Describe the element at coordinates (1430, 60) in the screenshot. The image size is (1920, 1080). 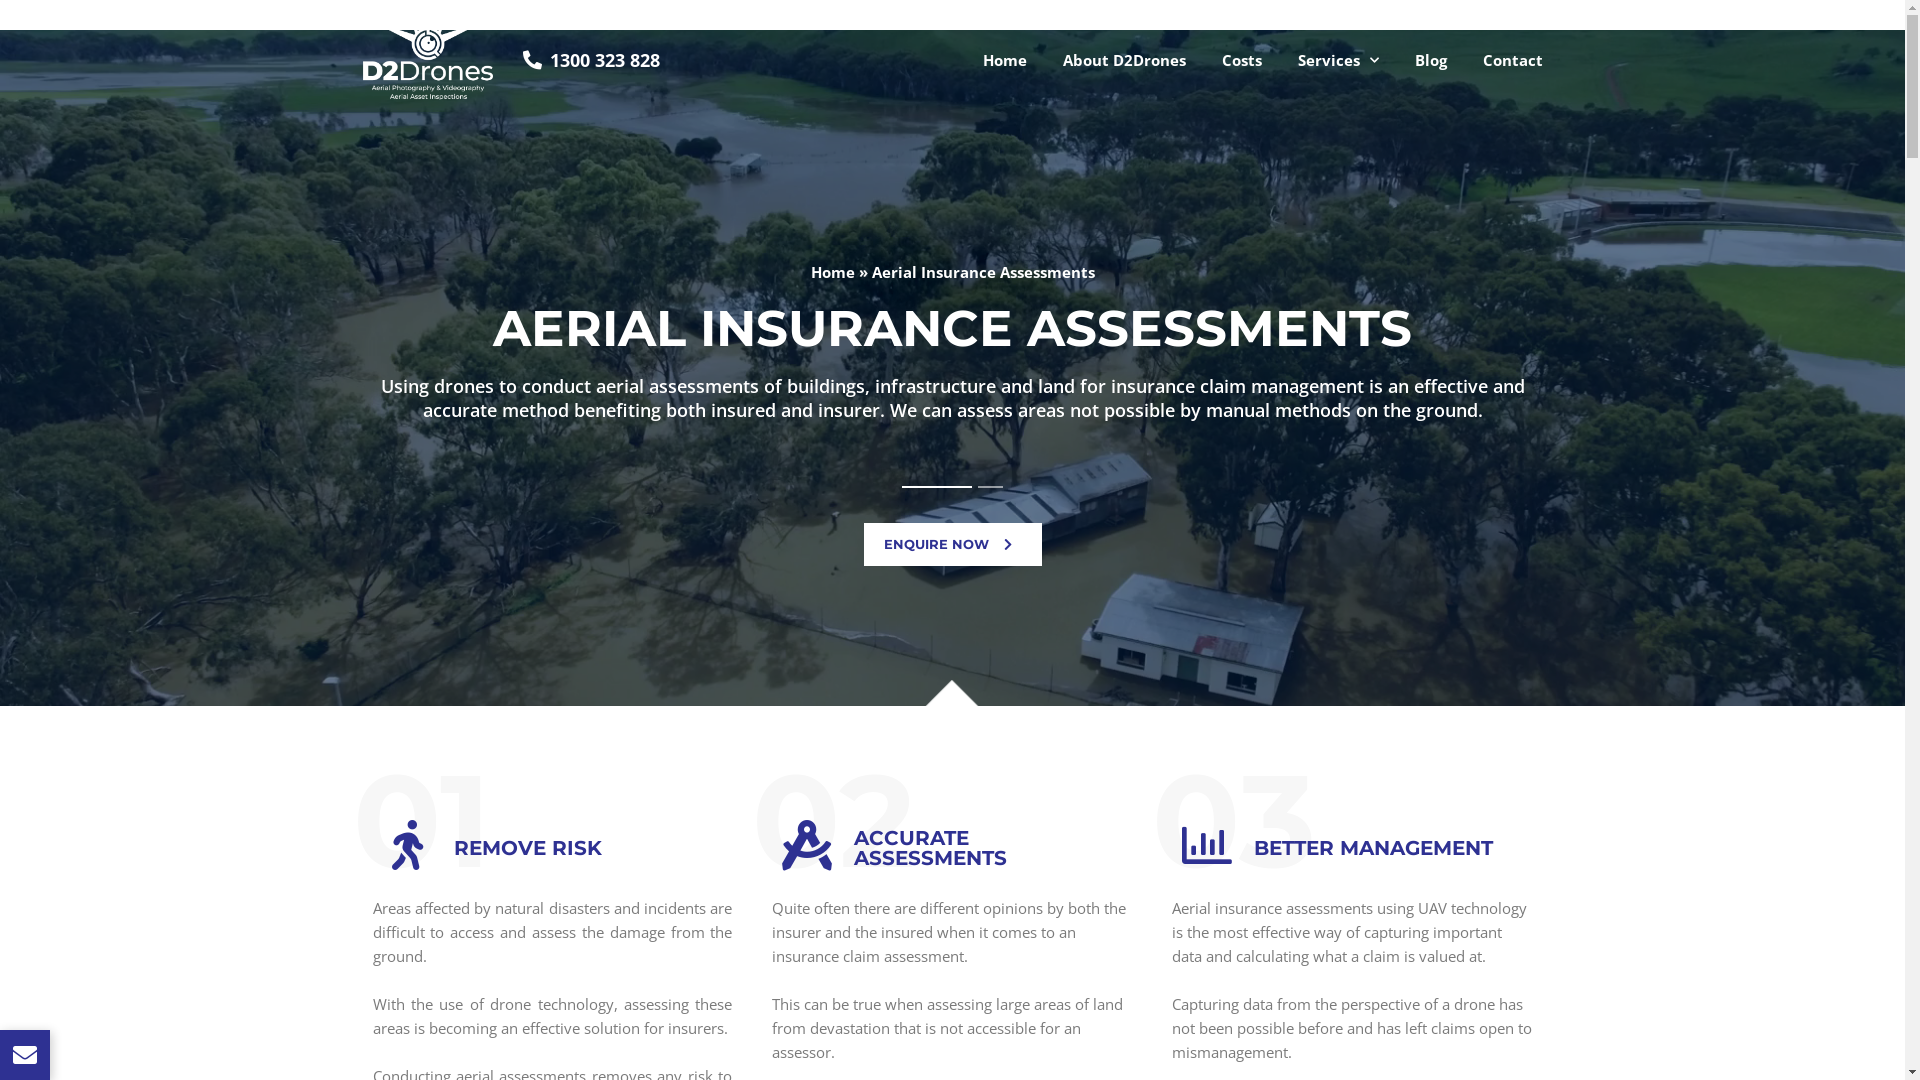
I see `Blog` at that location.